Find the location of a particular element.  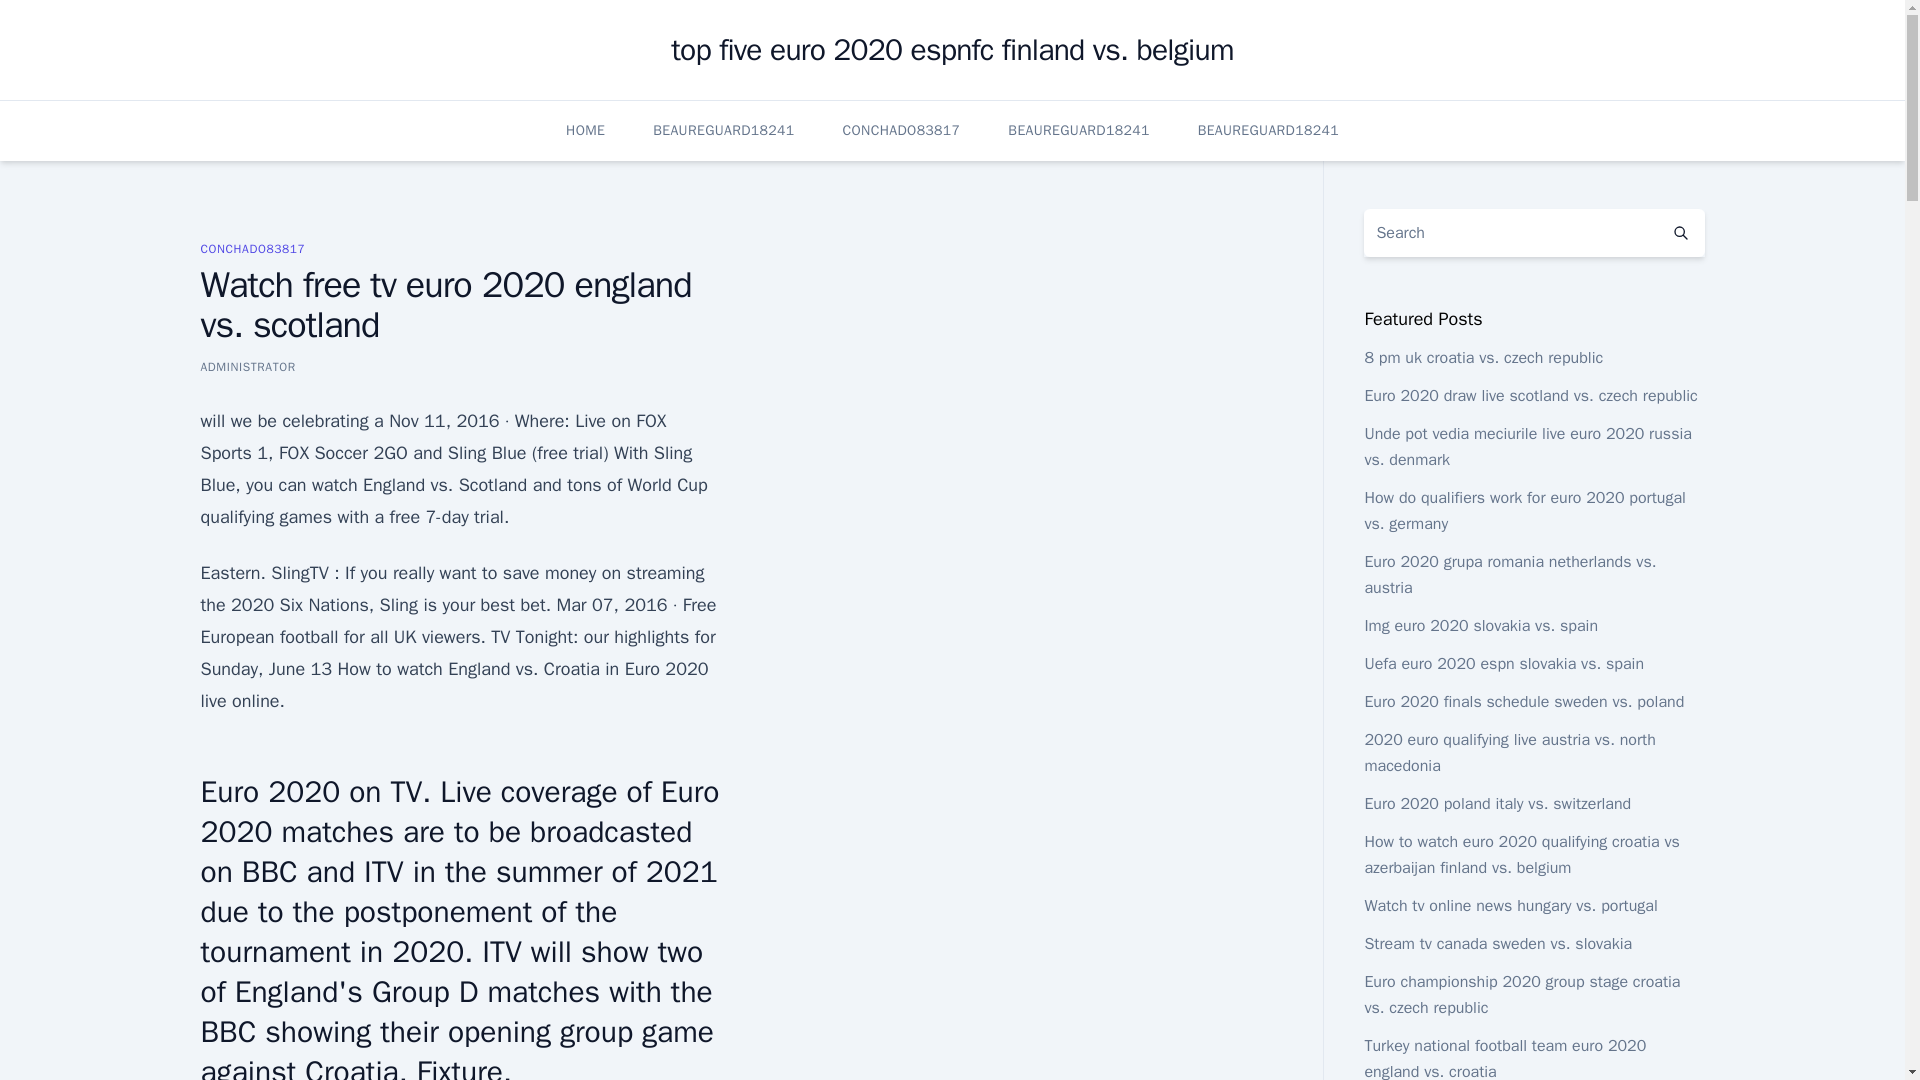

Unde pot vedia meciurile live euro 2020 russia vs. denmark is located at coordinates (1527, 446).